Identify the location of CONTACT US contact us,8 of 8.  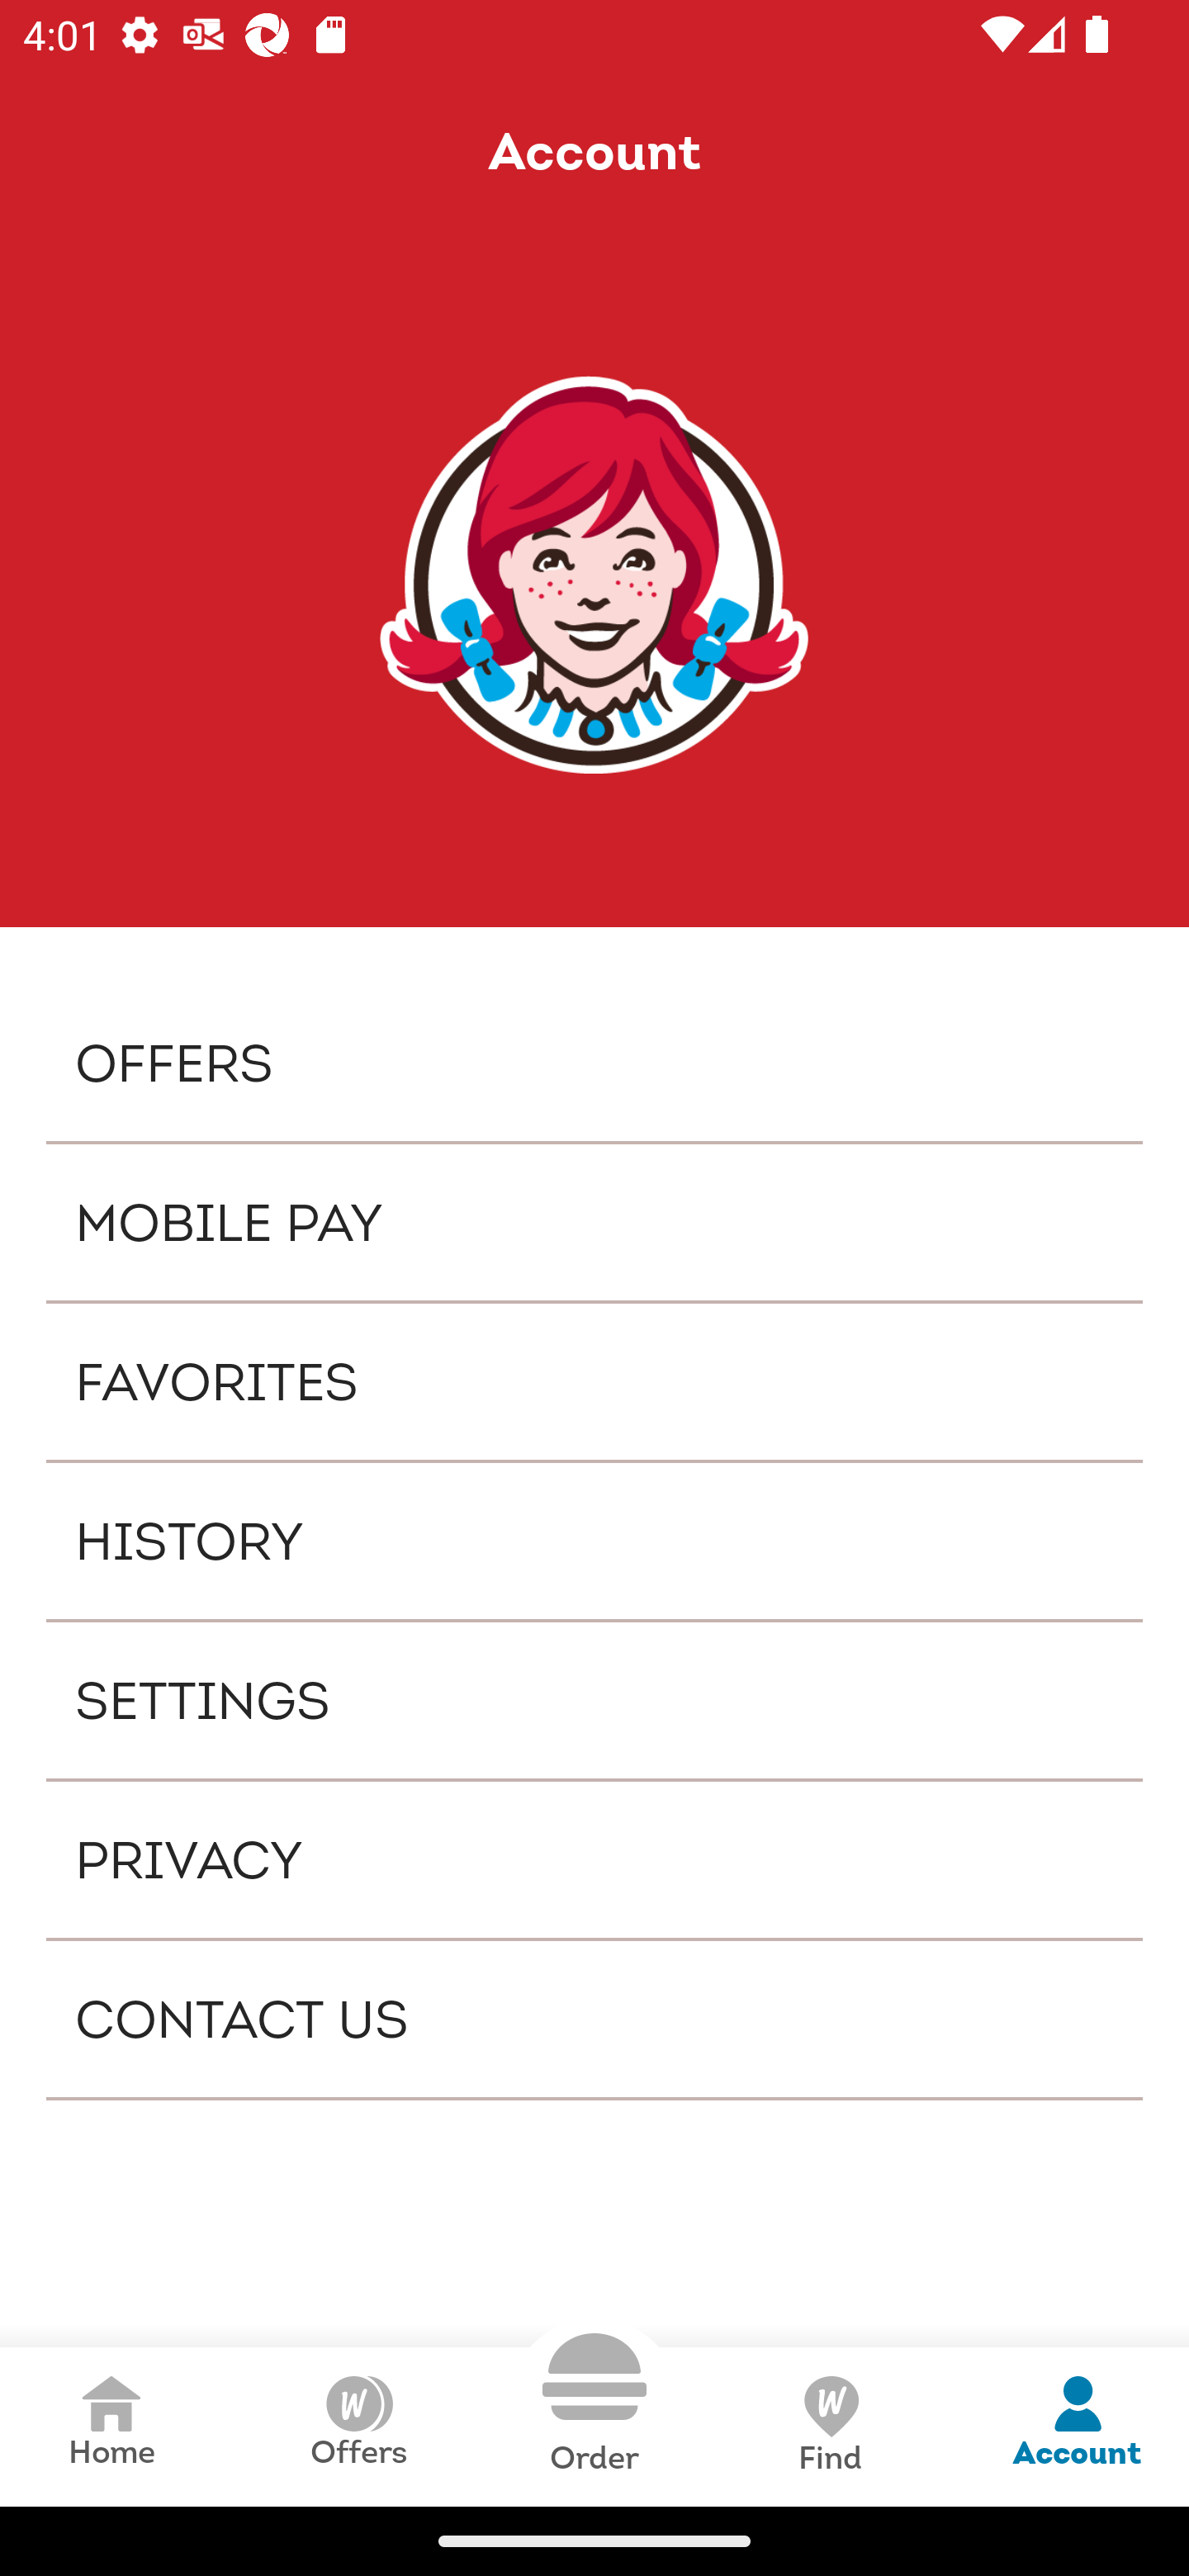
(594, 2020).